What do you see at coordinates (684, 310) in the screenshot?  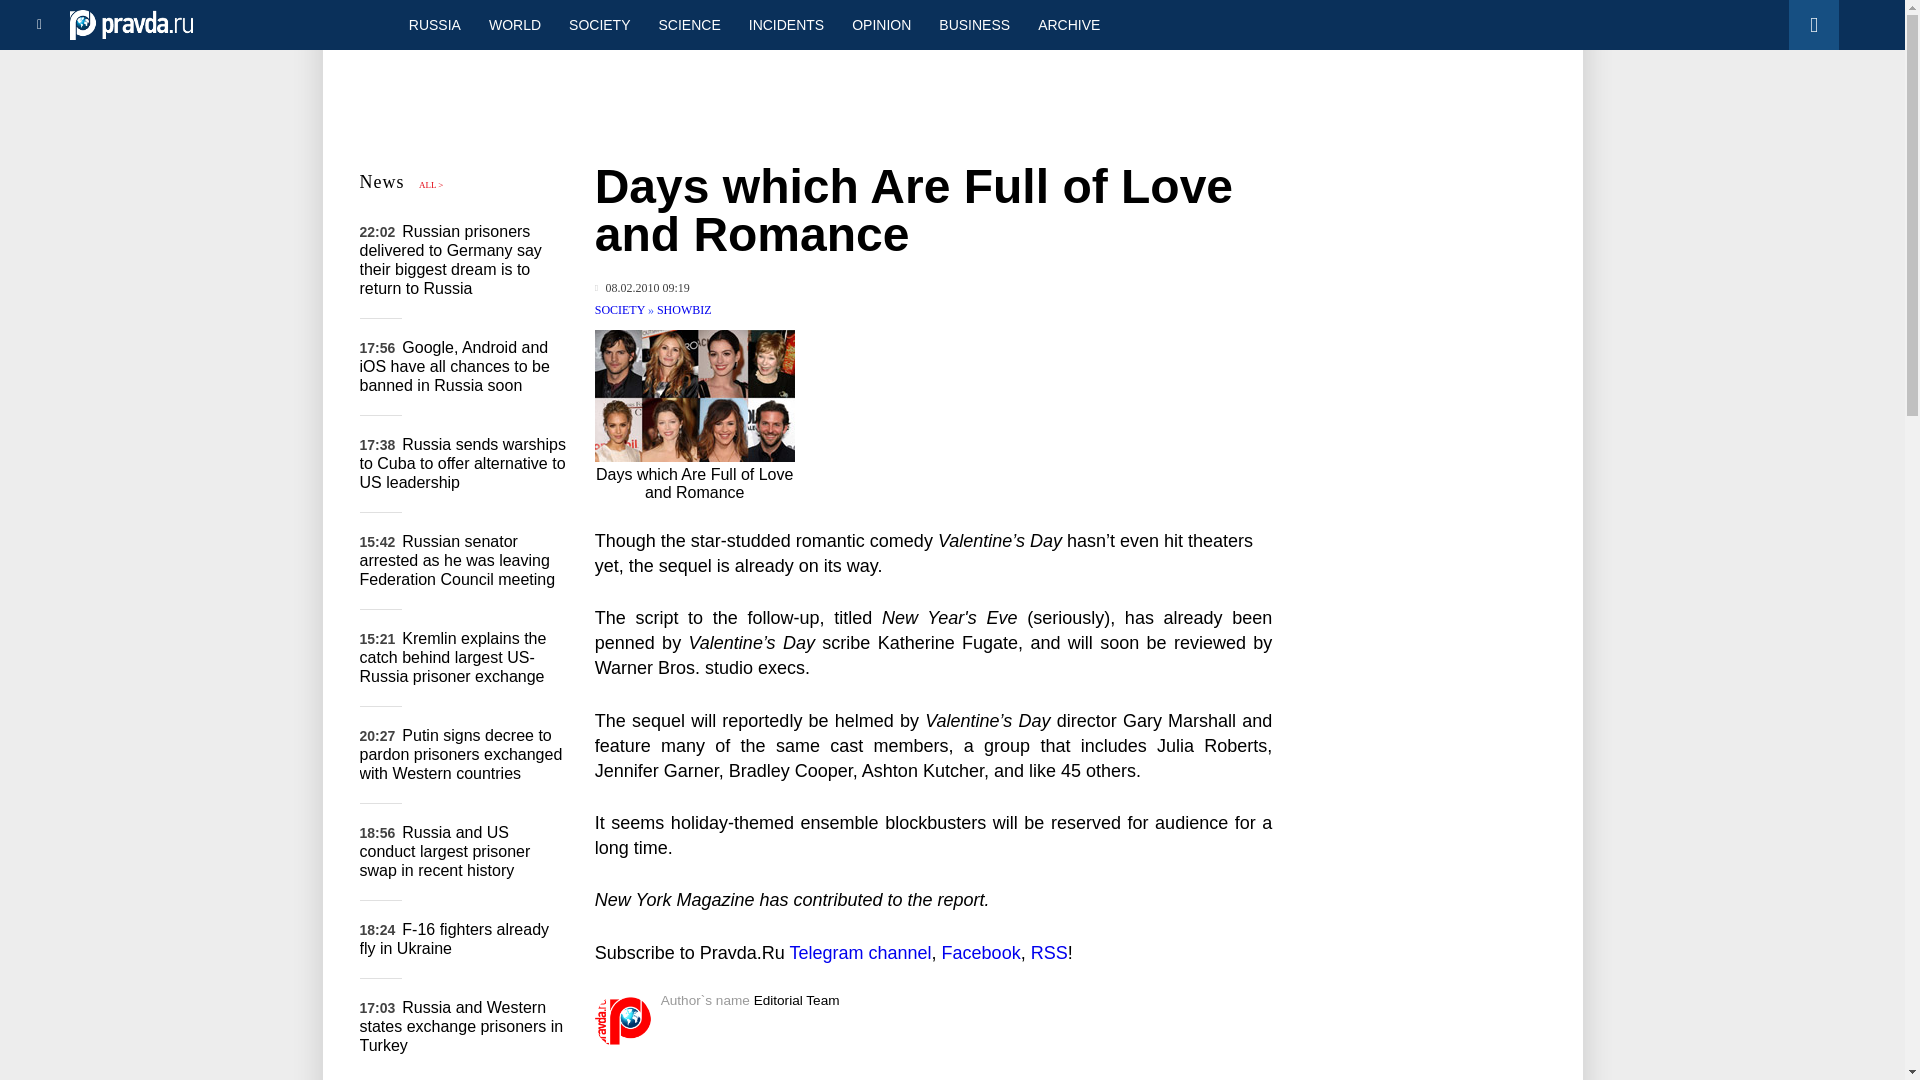 I see `SHOWBIZ` at bounding box center [684, 310].